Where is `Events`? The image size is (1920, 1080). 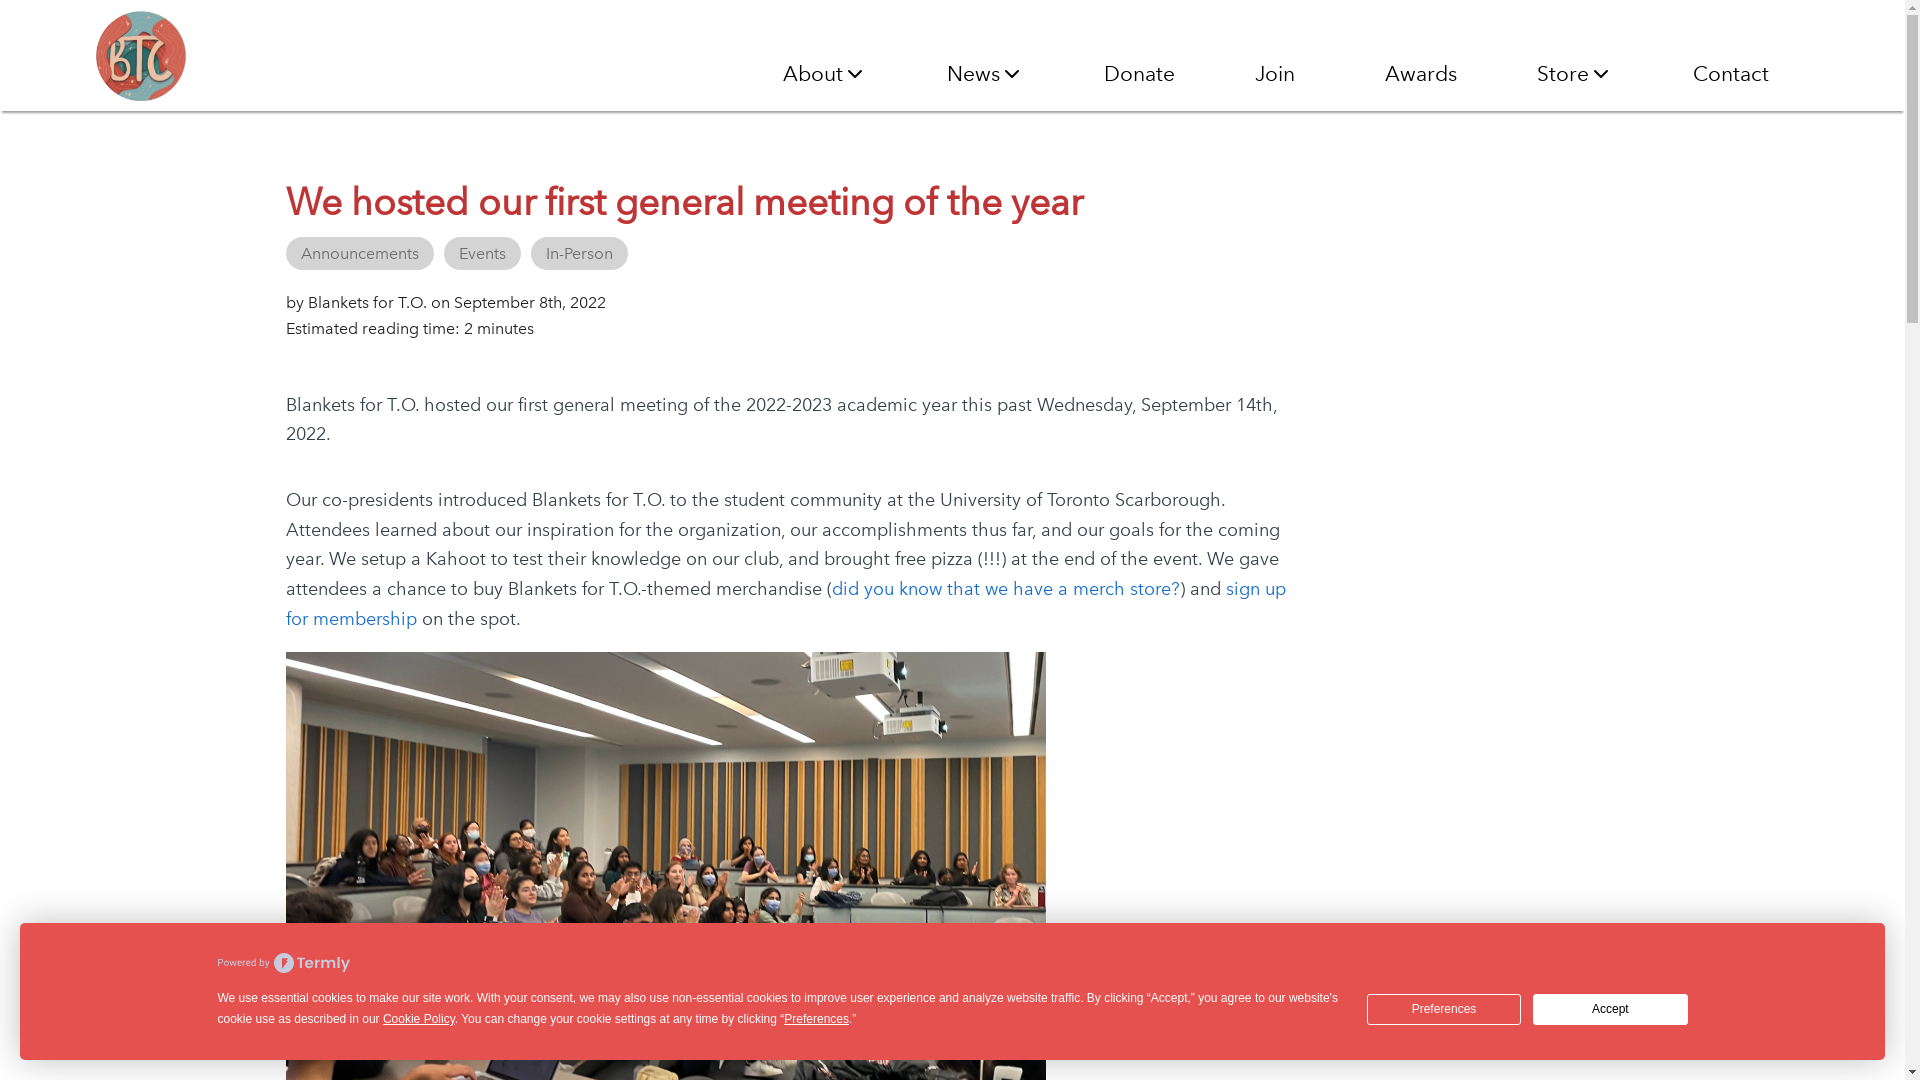
Events is located at coordinates (482, 254).